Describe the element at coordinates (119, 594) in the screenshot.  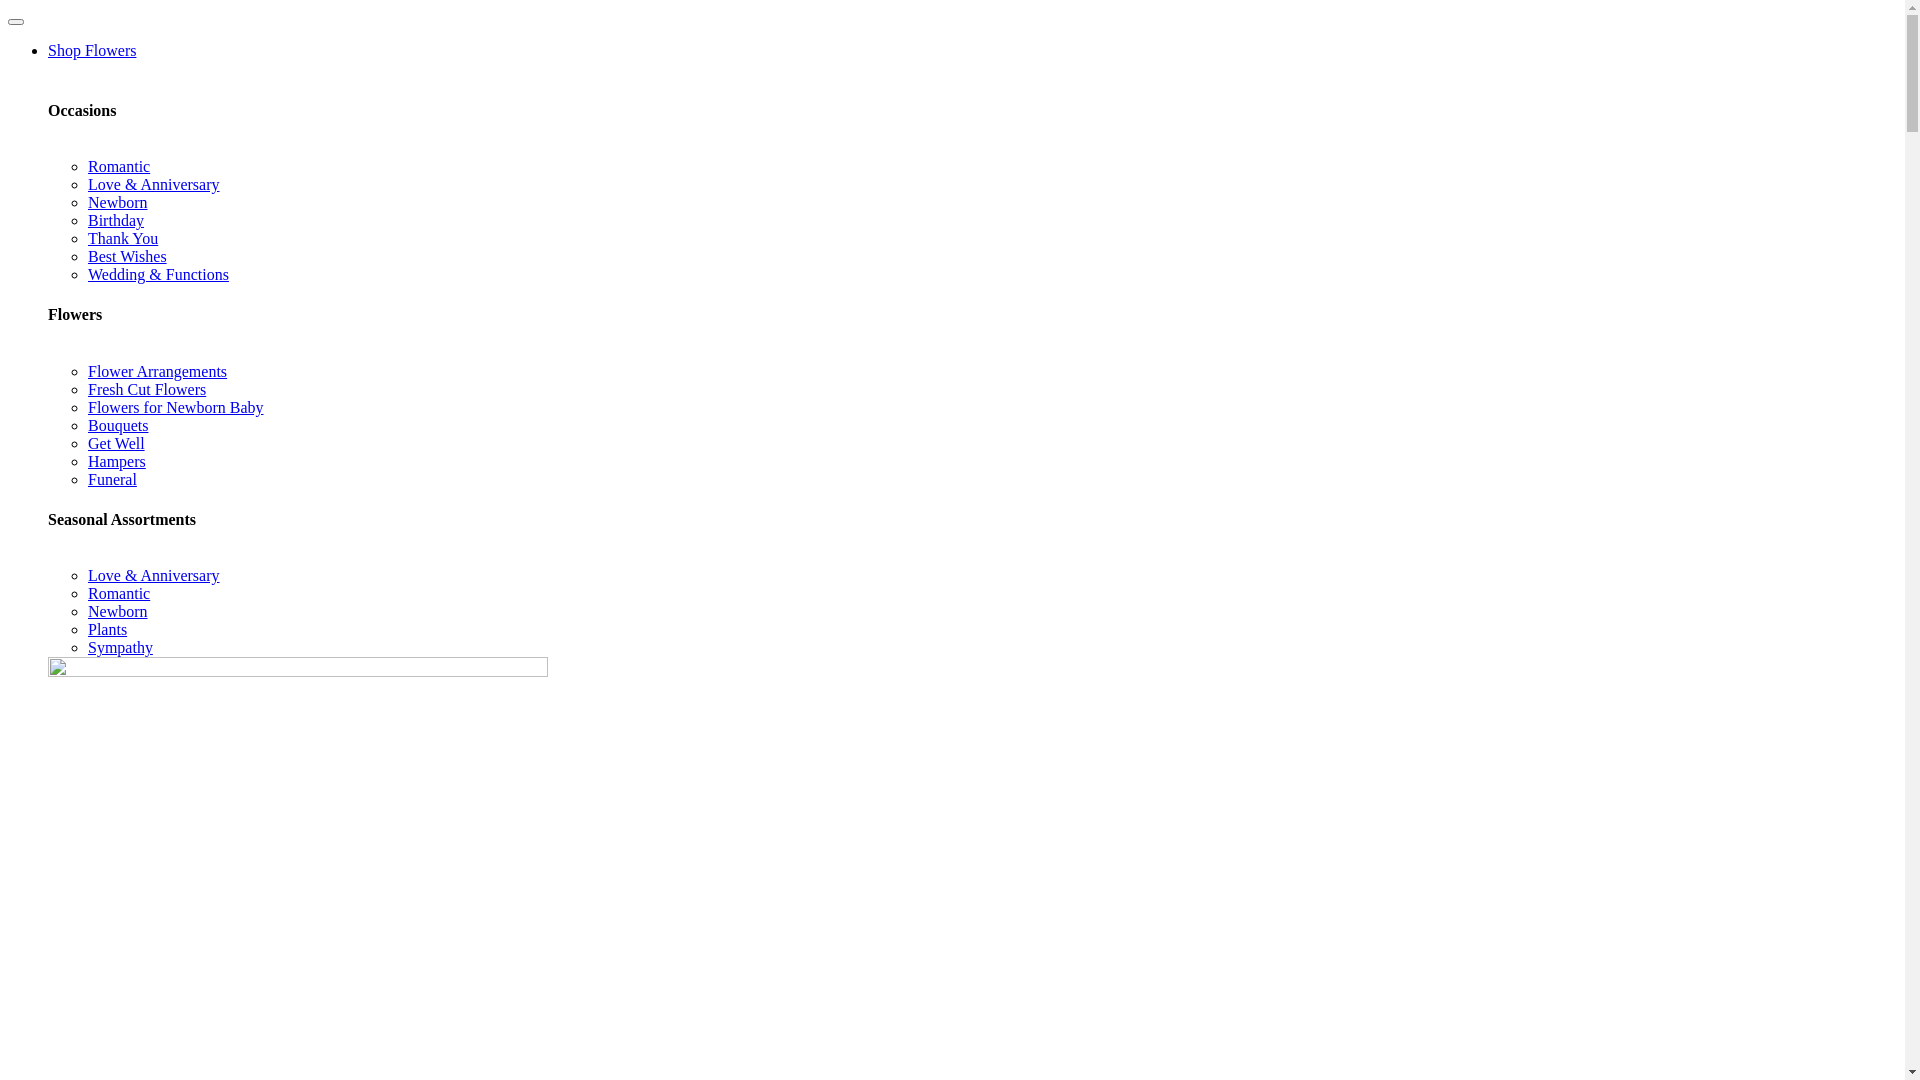
I see `Romantic` at that location.